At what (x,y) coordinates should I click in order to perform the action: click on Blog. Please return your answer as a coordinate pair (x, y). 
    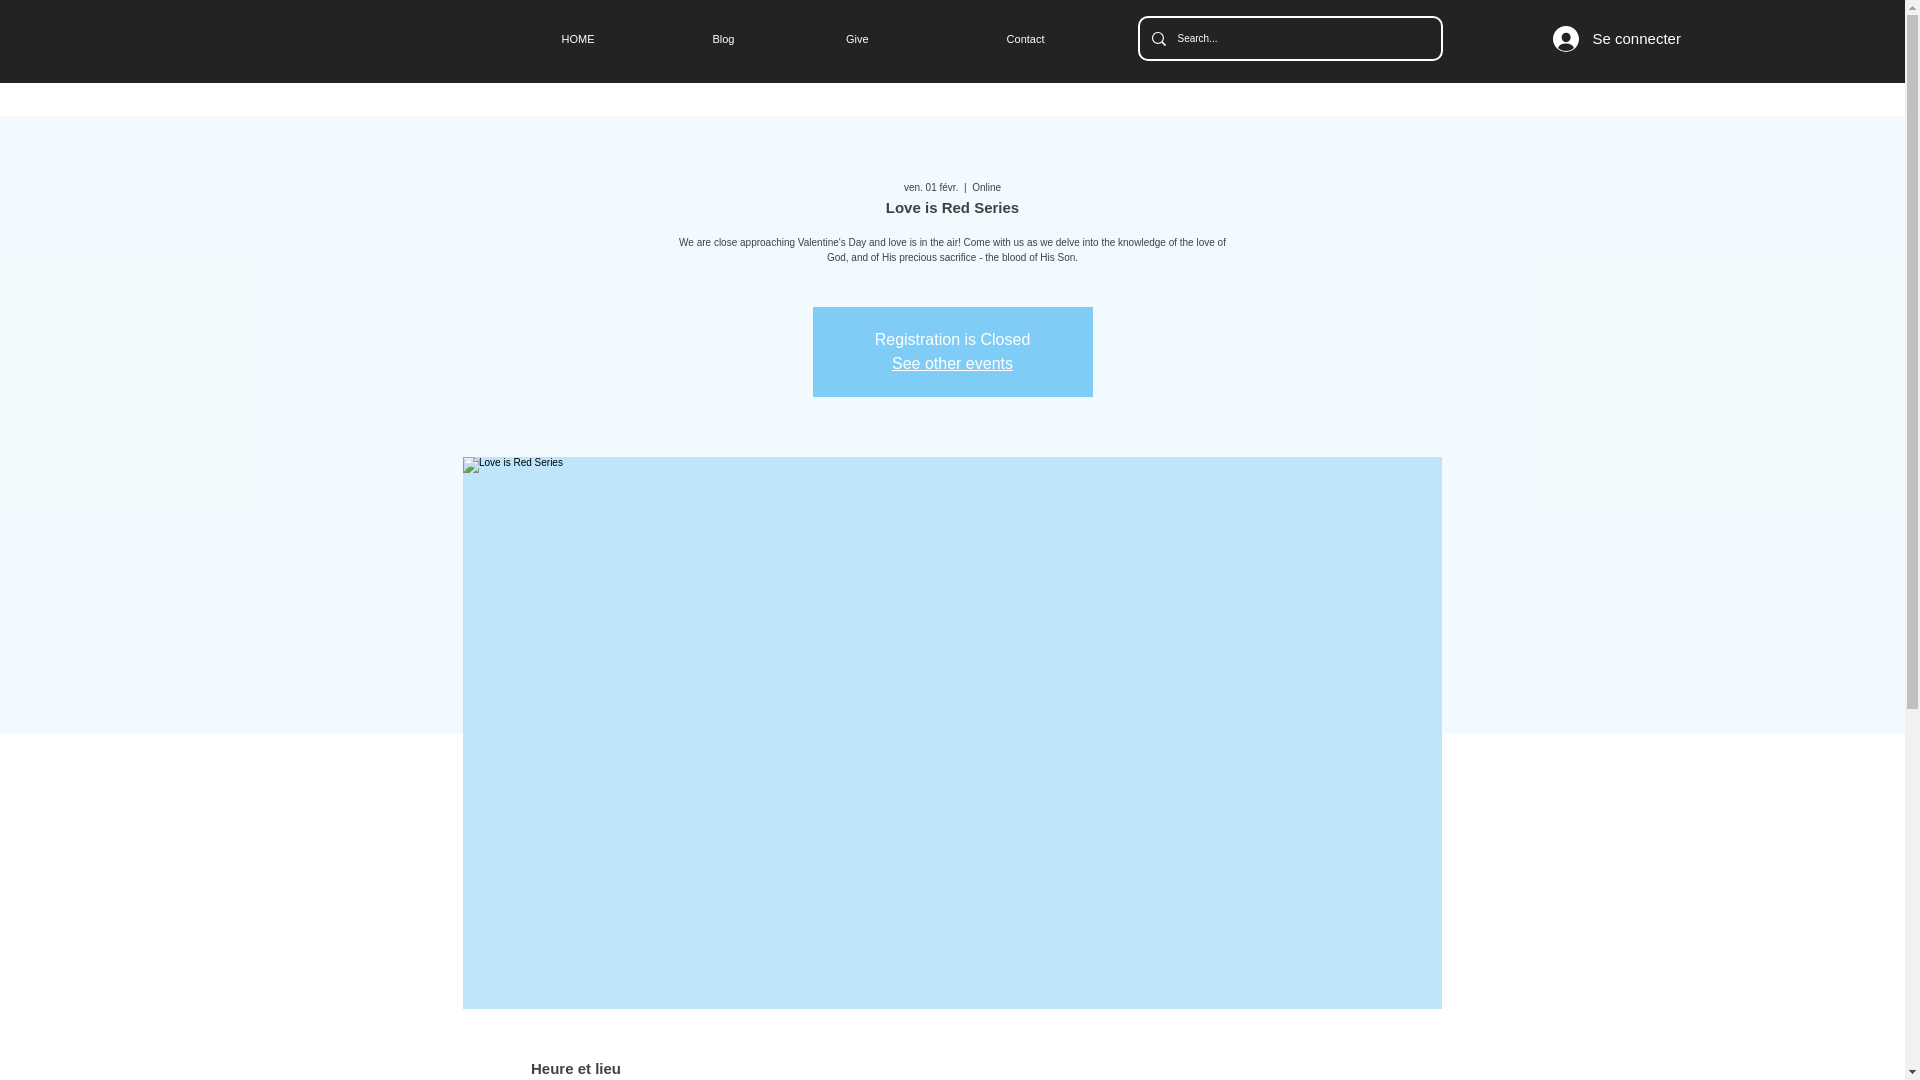
    Looking at the image, I should click on (674, 39).